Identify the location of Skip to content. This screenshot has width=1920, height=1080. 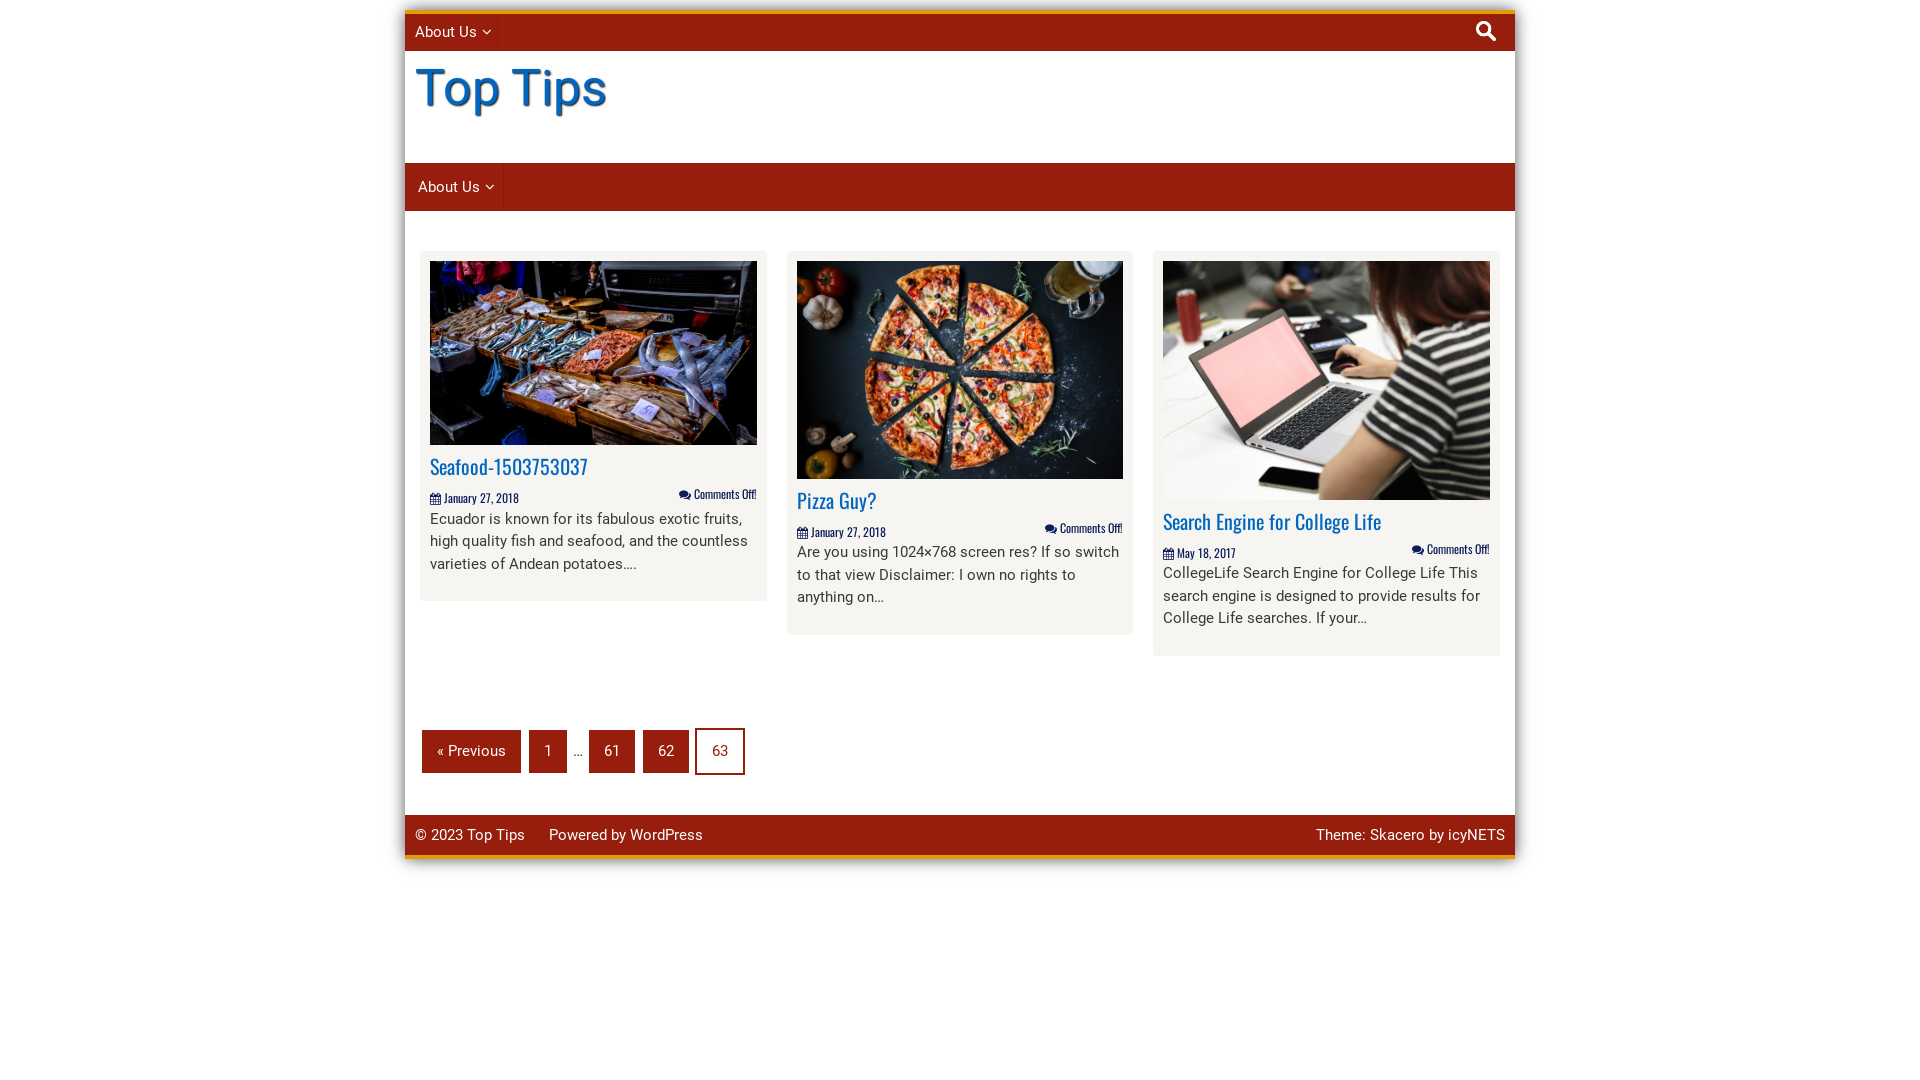
(404, 10).